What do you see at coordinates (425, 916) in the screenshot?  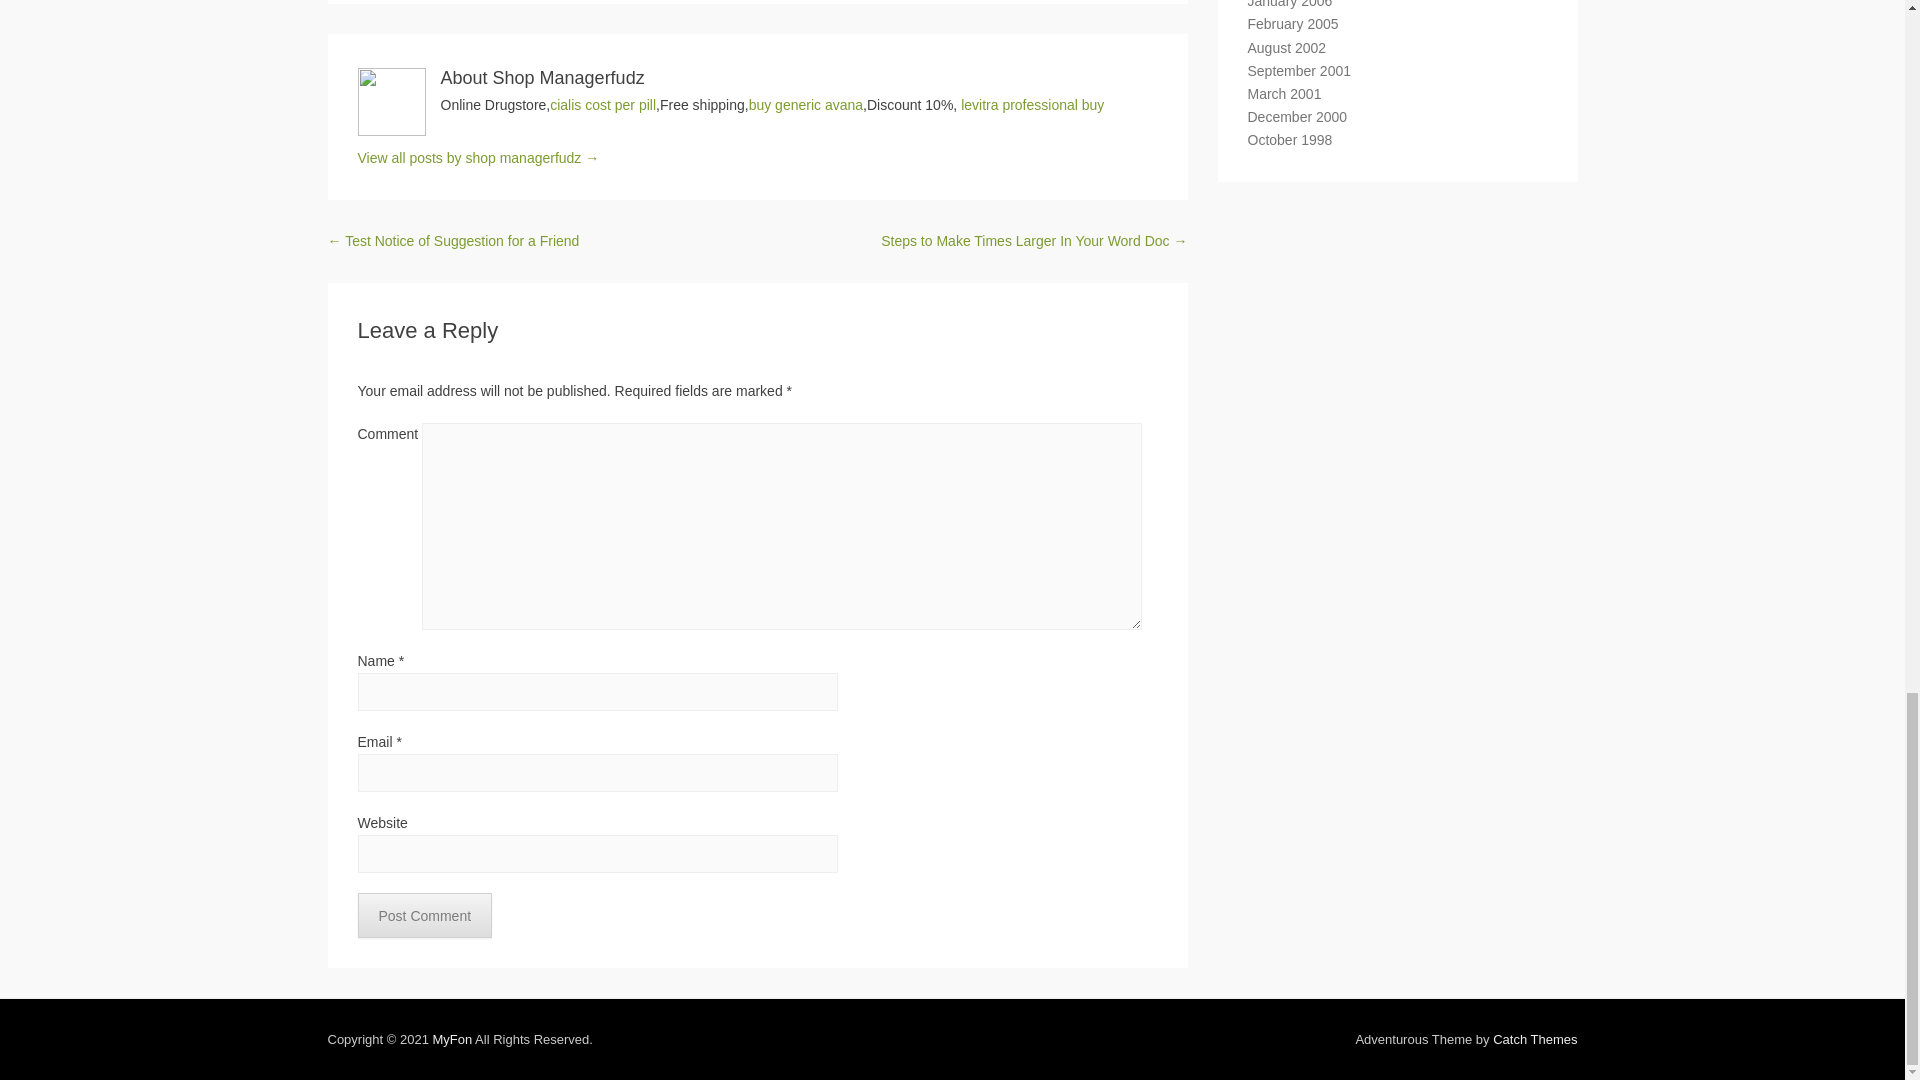 I see `Post Comment` at bounding box center [425, 916].